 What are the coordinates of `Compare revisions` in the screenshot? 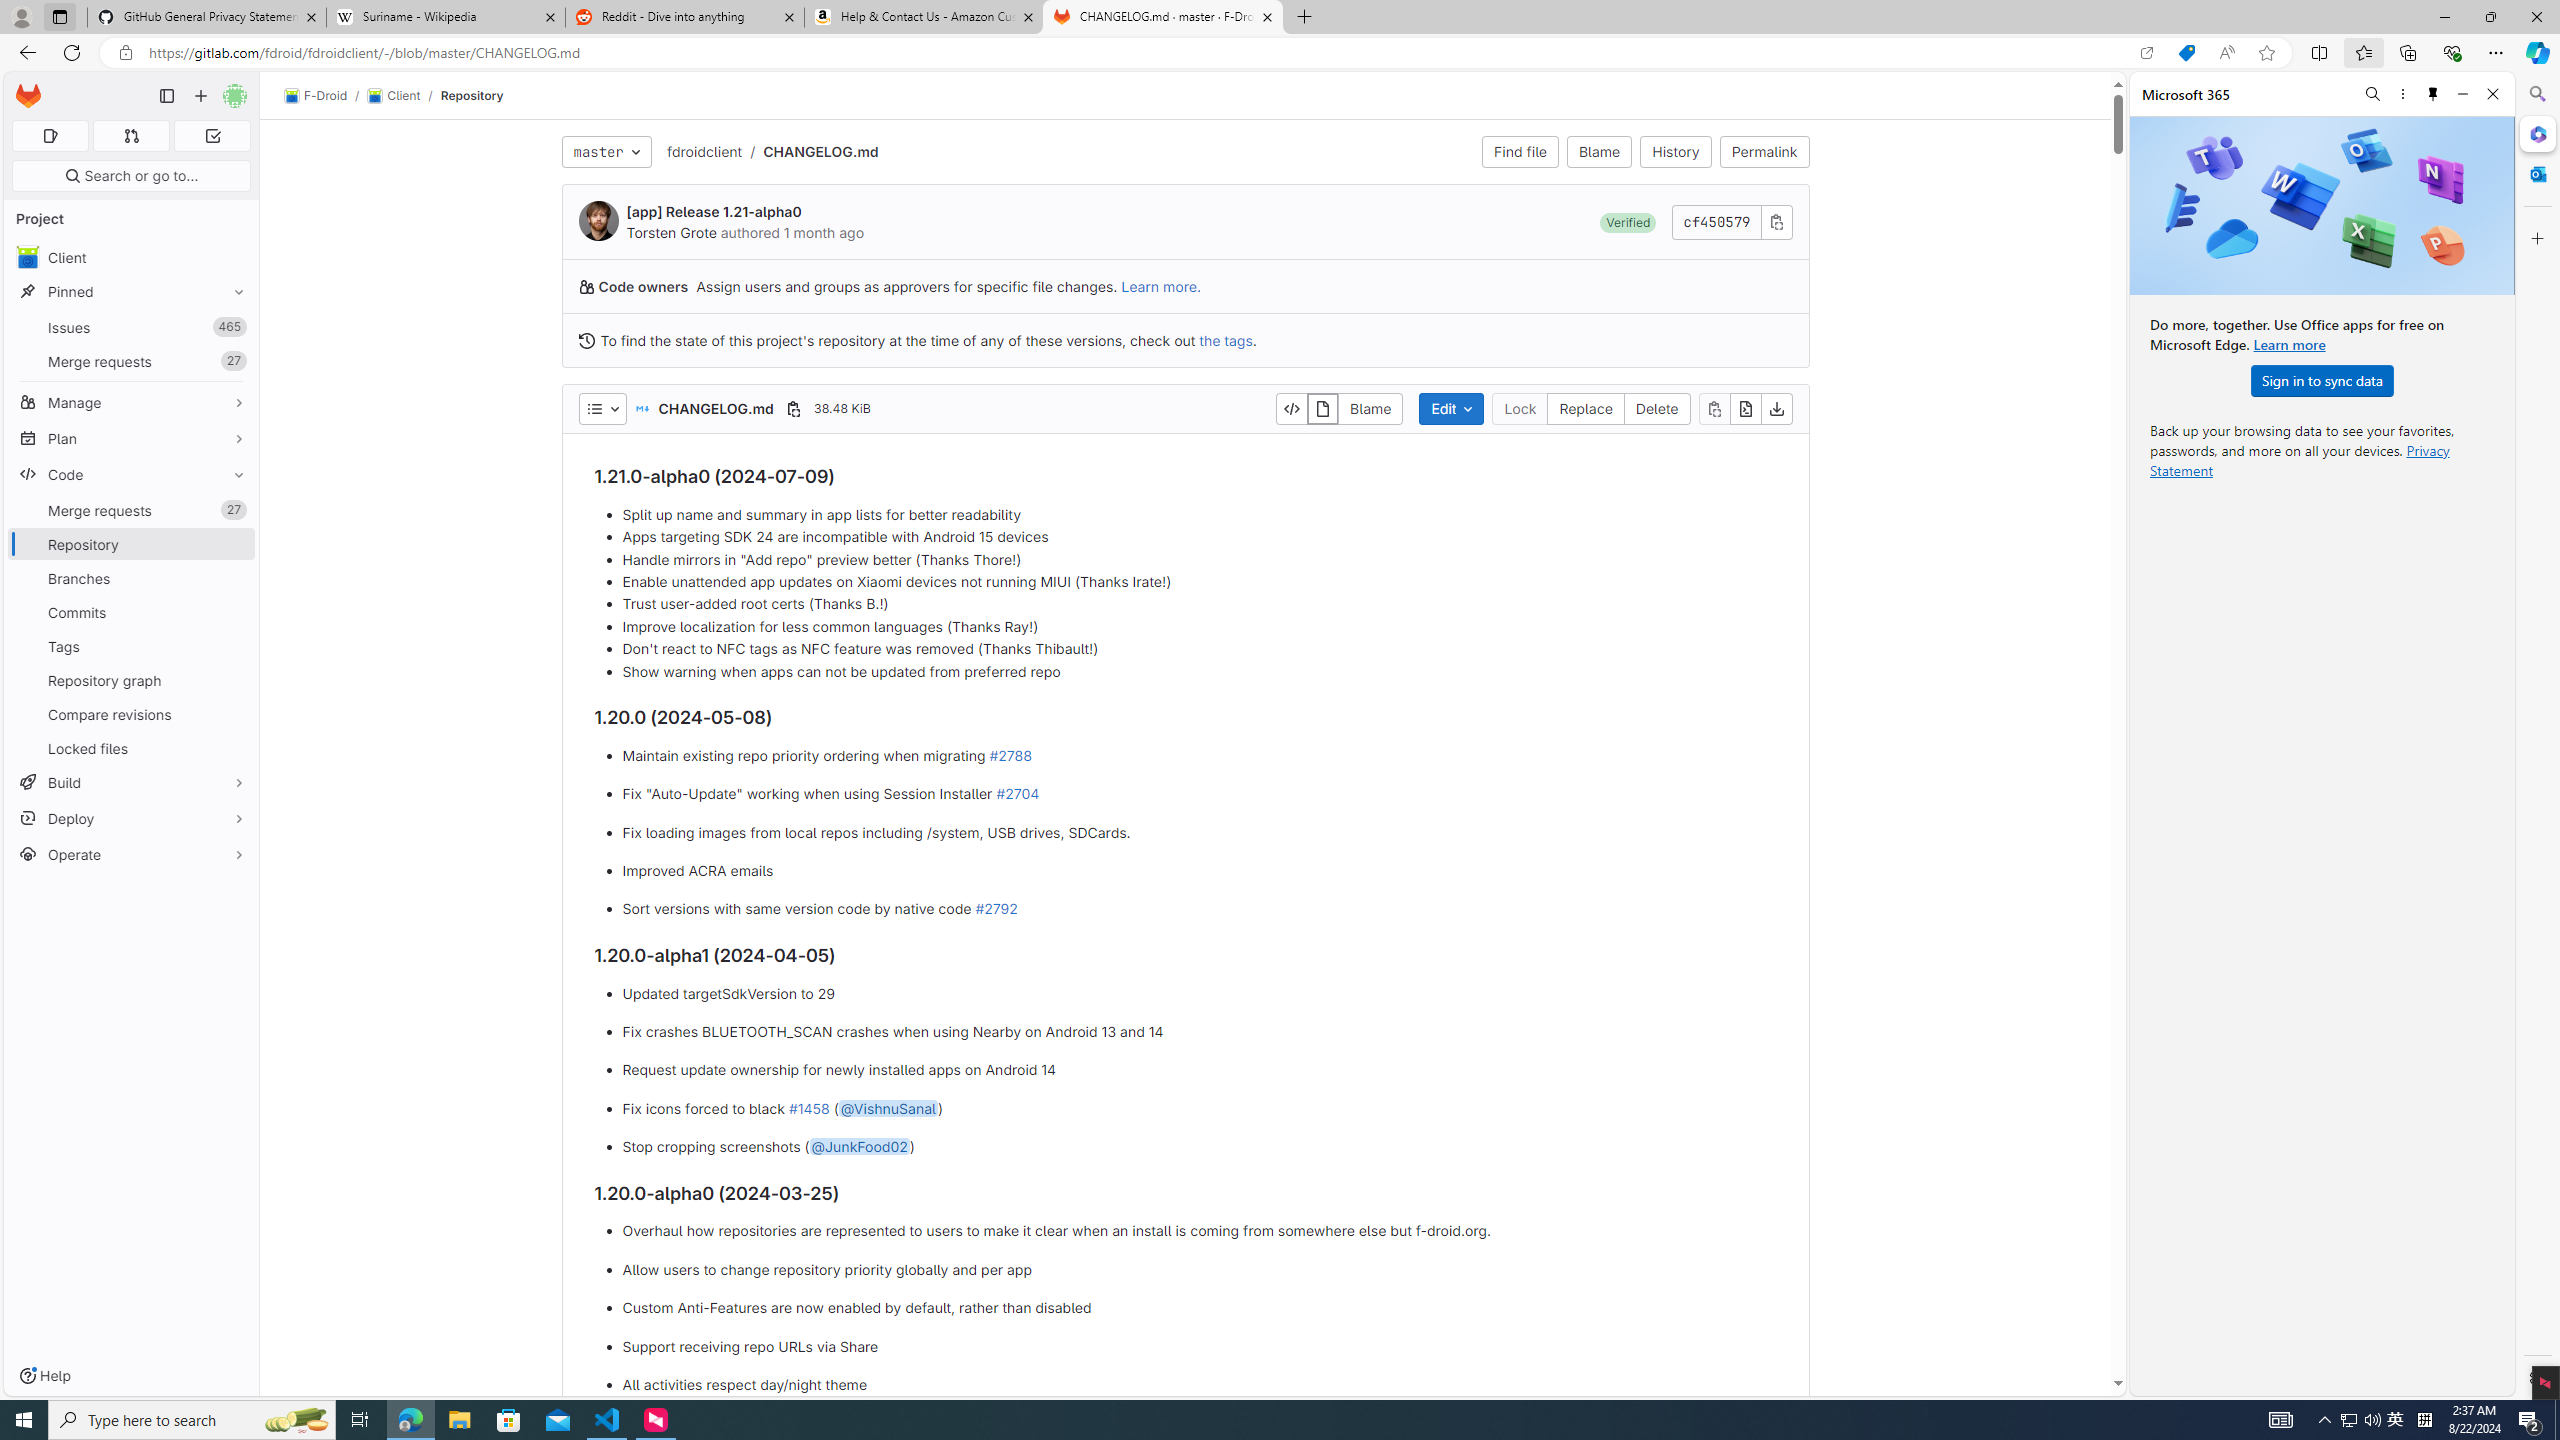 It's located at (132, 714).